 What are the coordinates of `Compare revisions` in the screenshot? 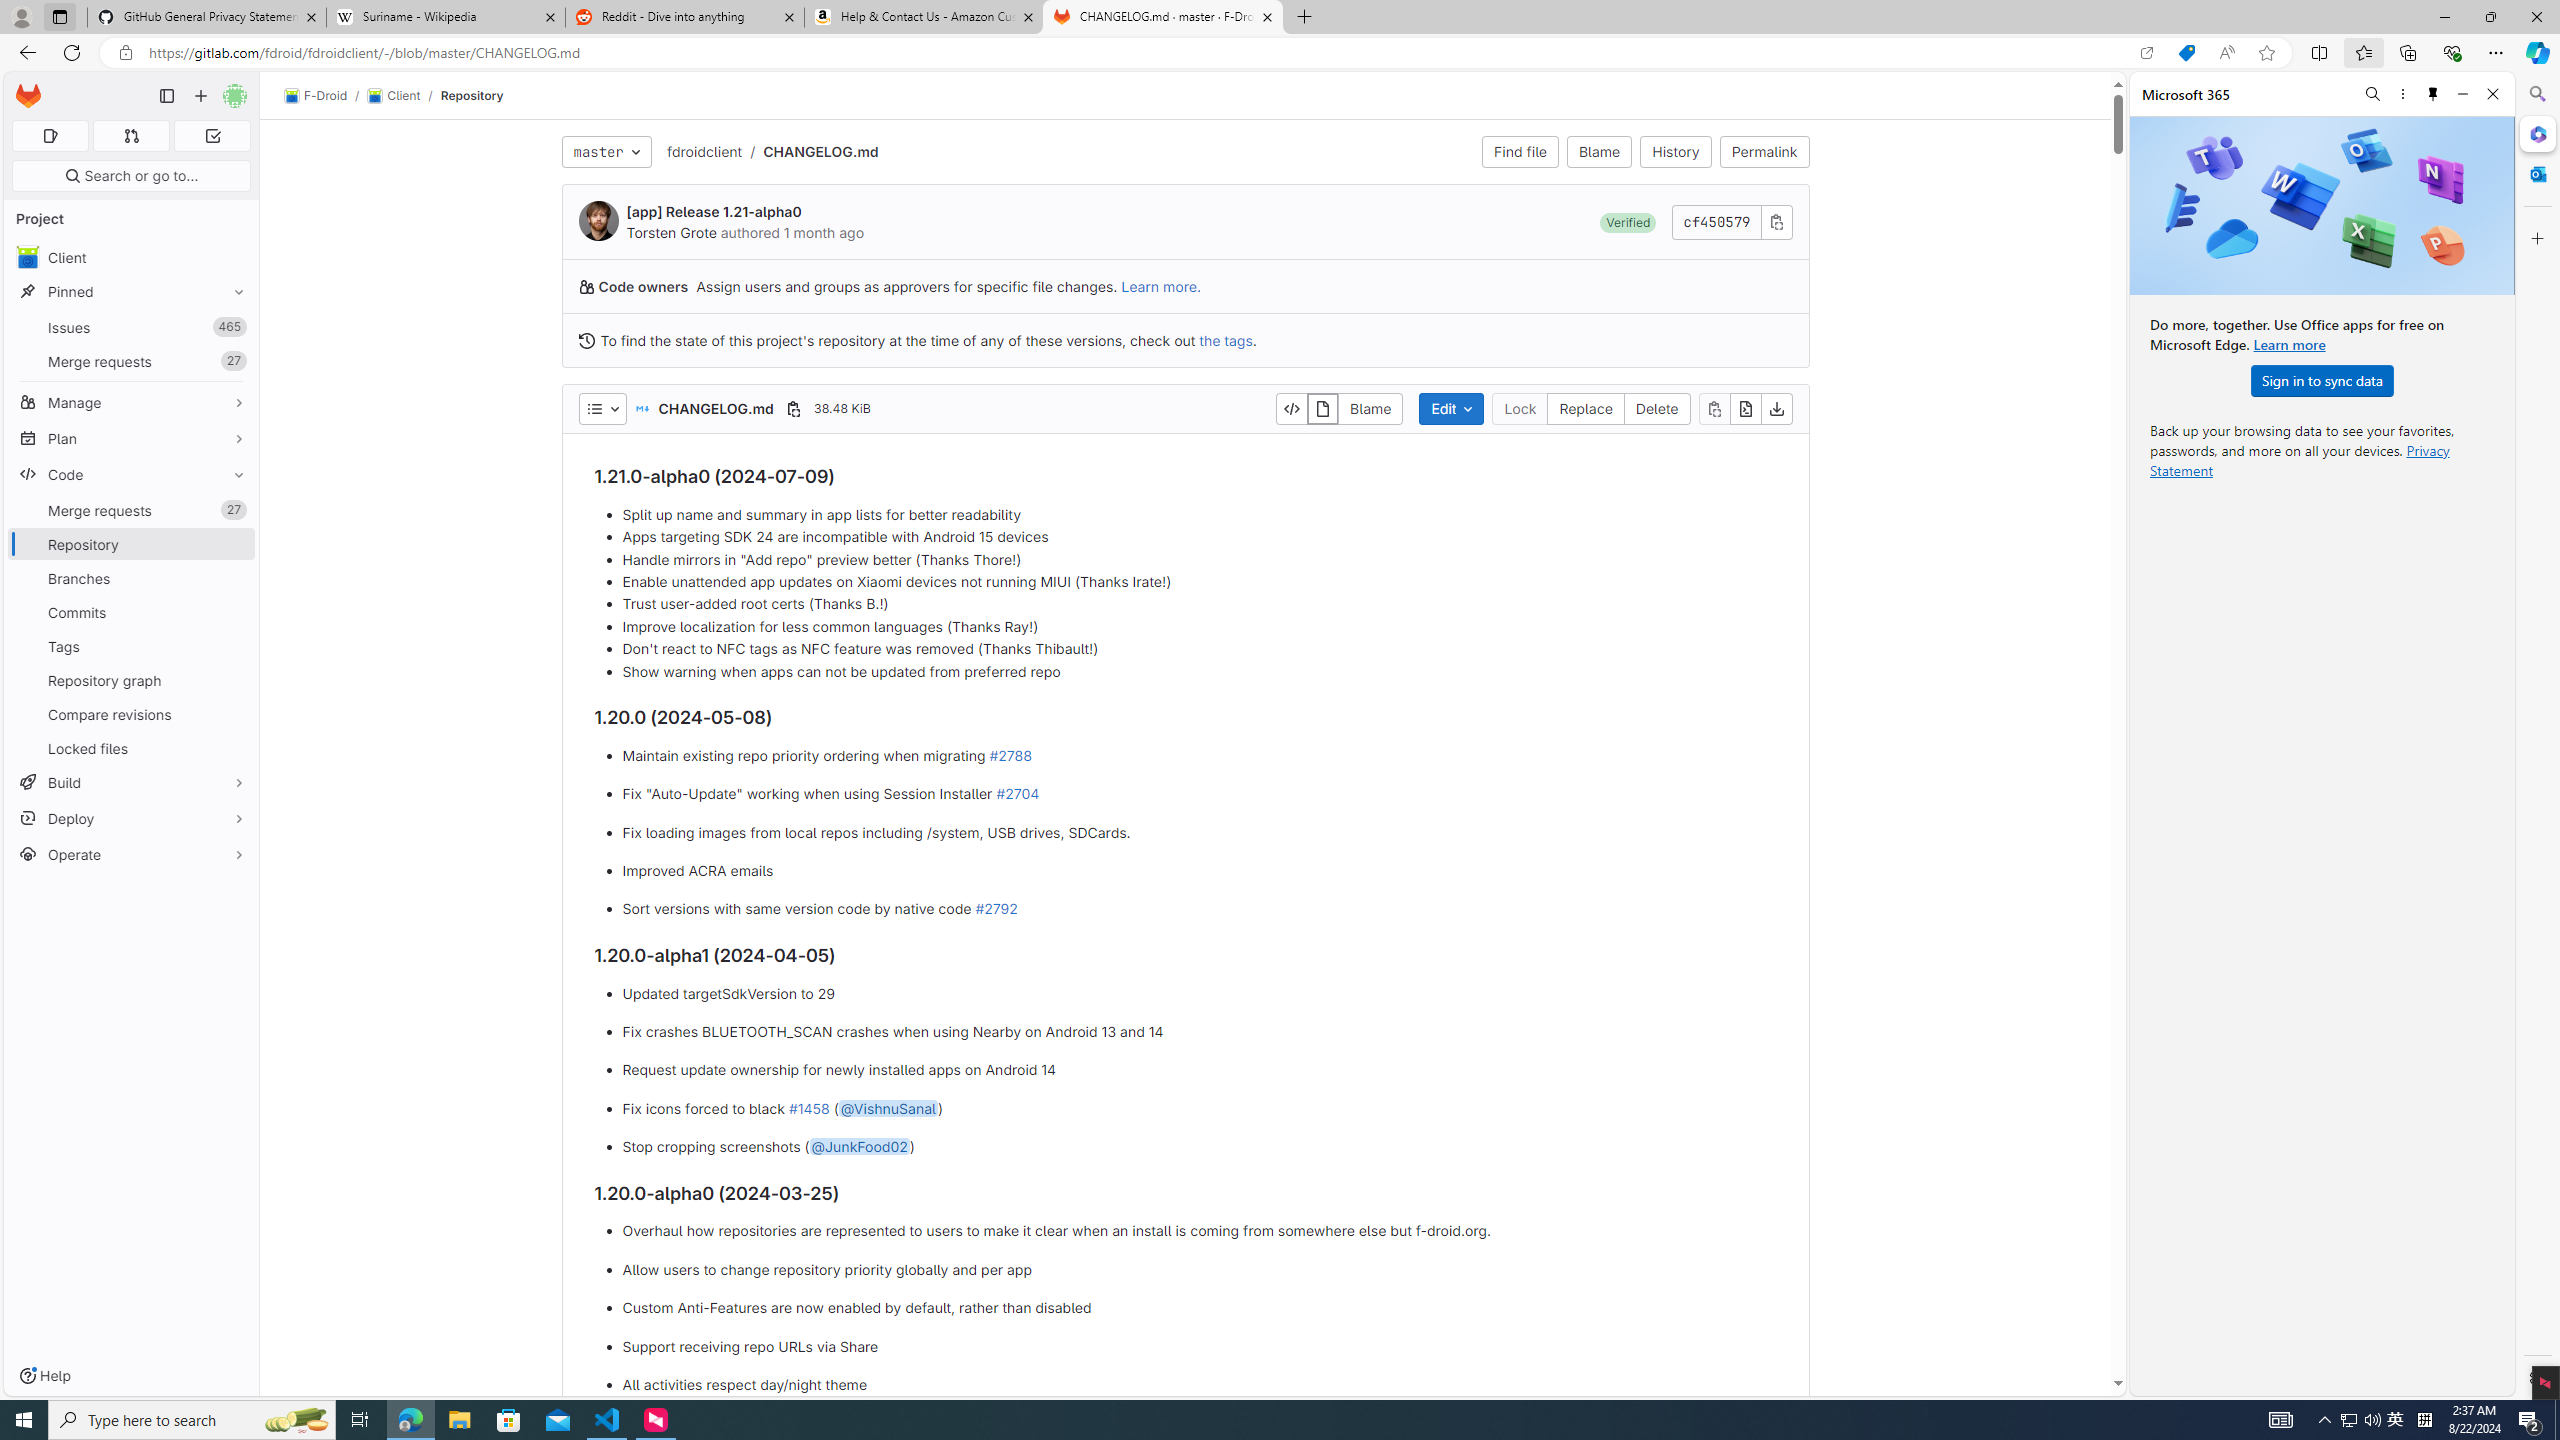 It's located at (132, 714).